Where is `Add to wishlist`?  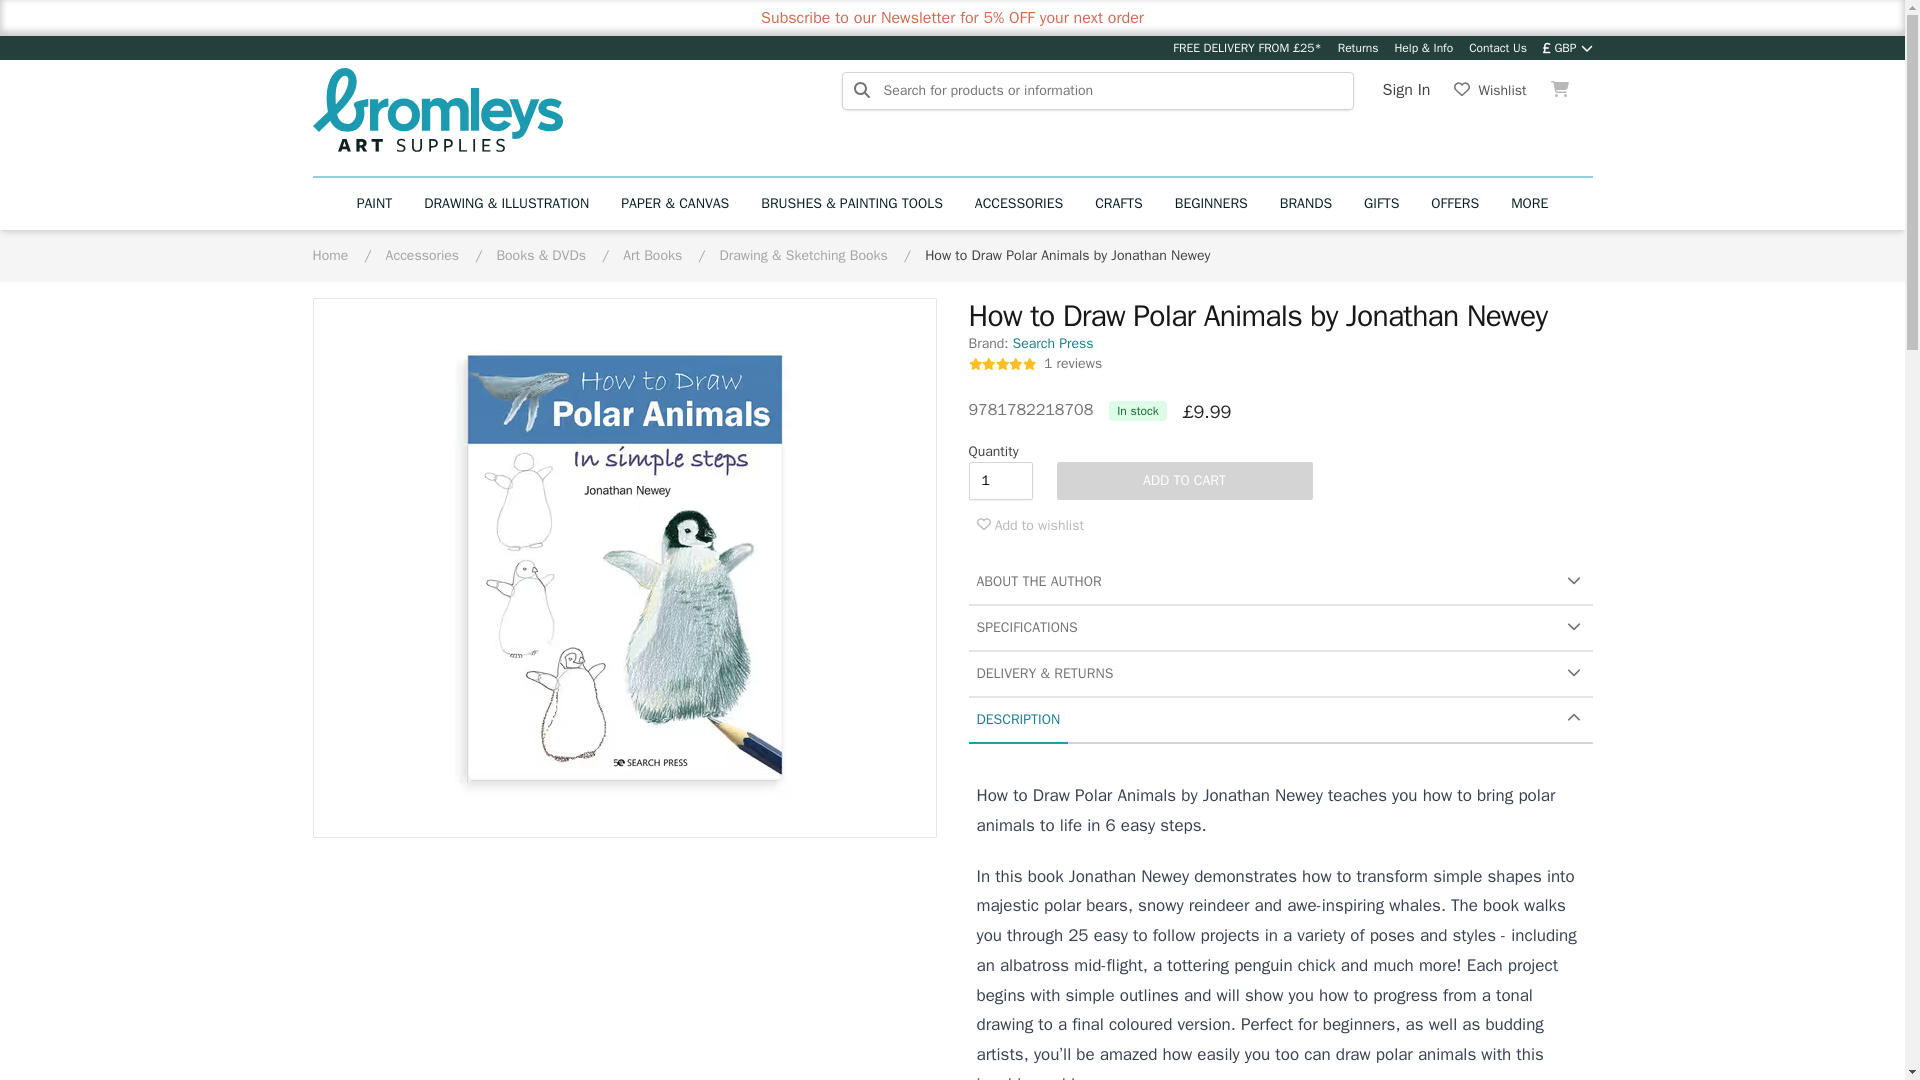
Add to wishlist is located at coordinates (1028, 526).